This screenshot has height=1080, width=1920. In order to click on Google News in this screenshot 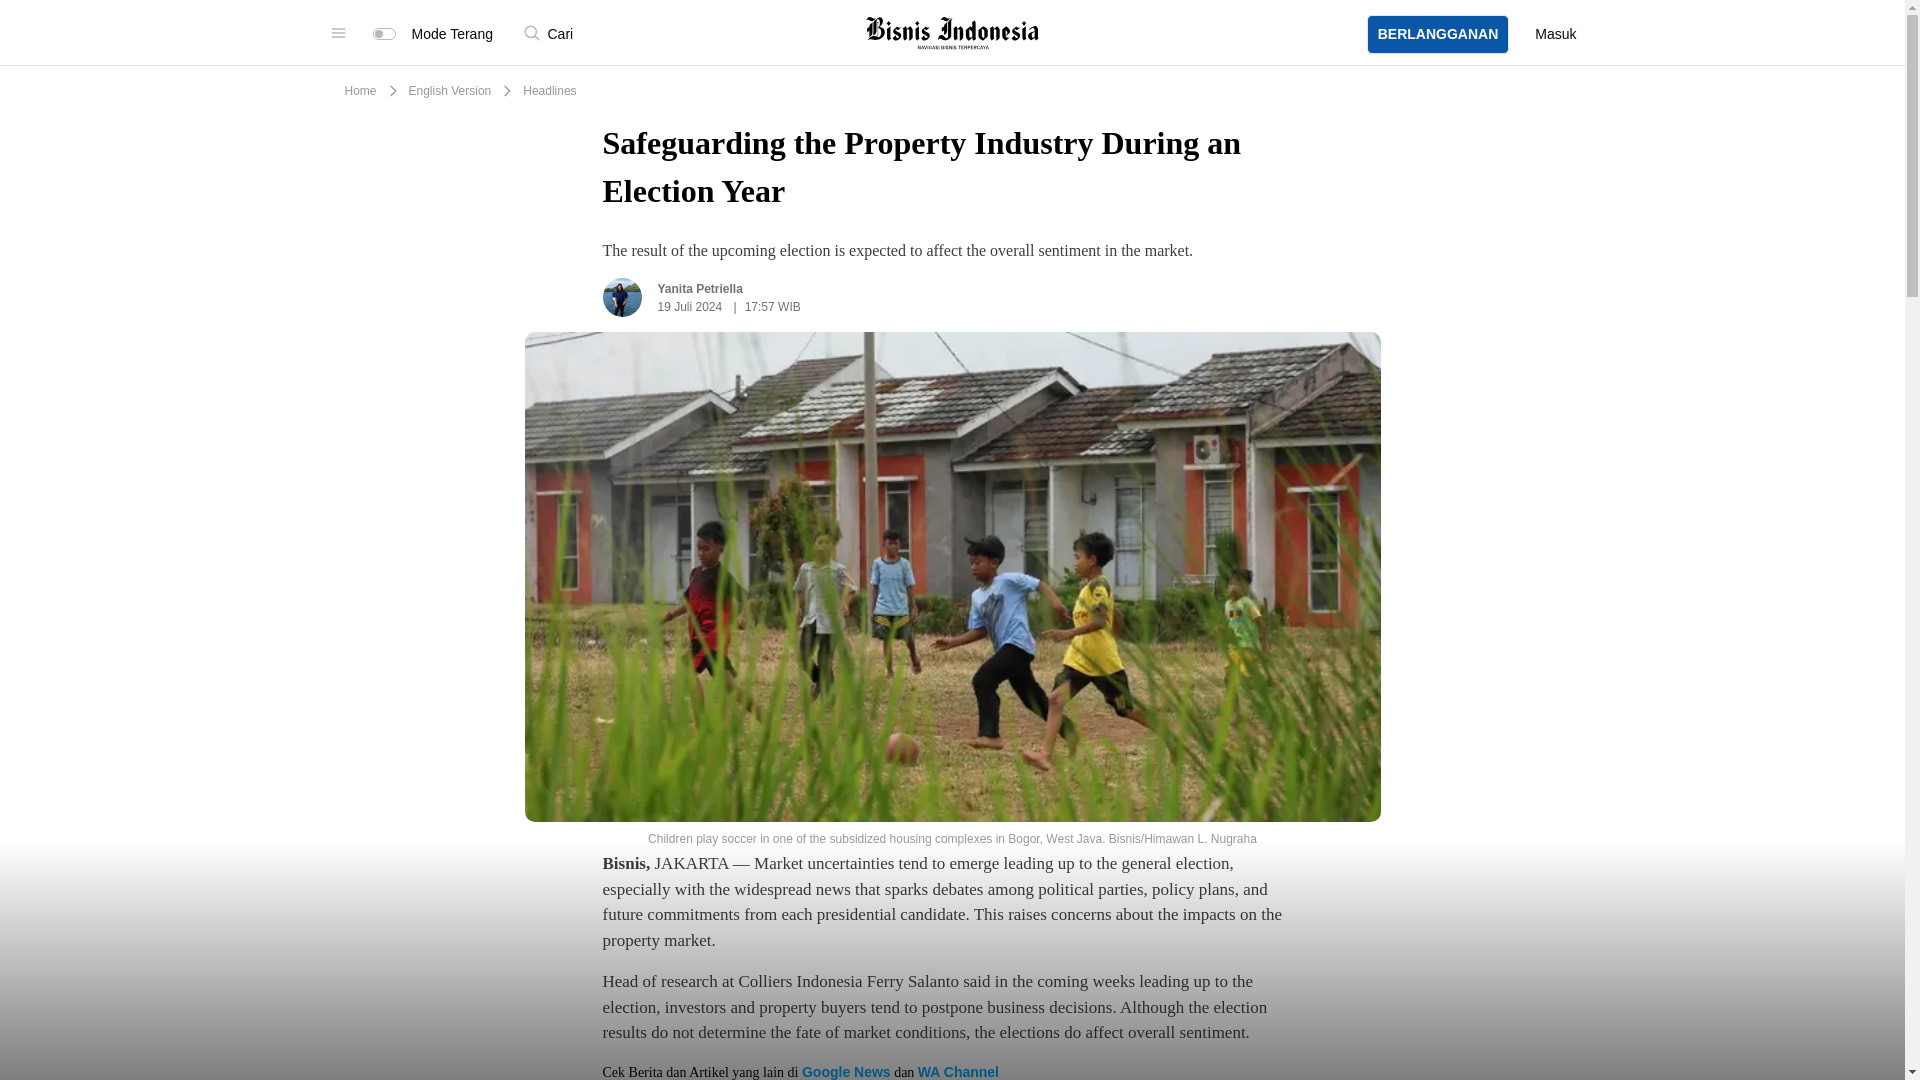, I will do `click(846, 1072)`.